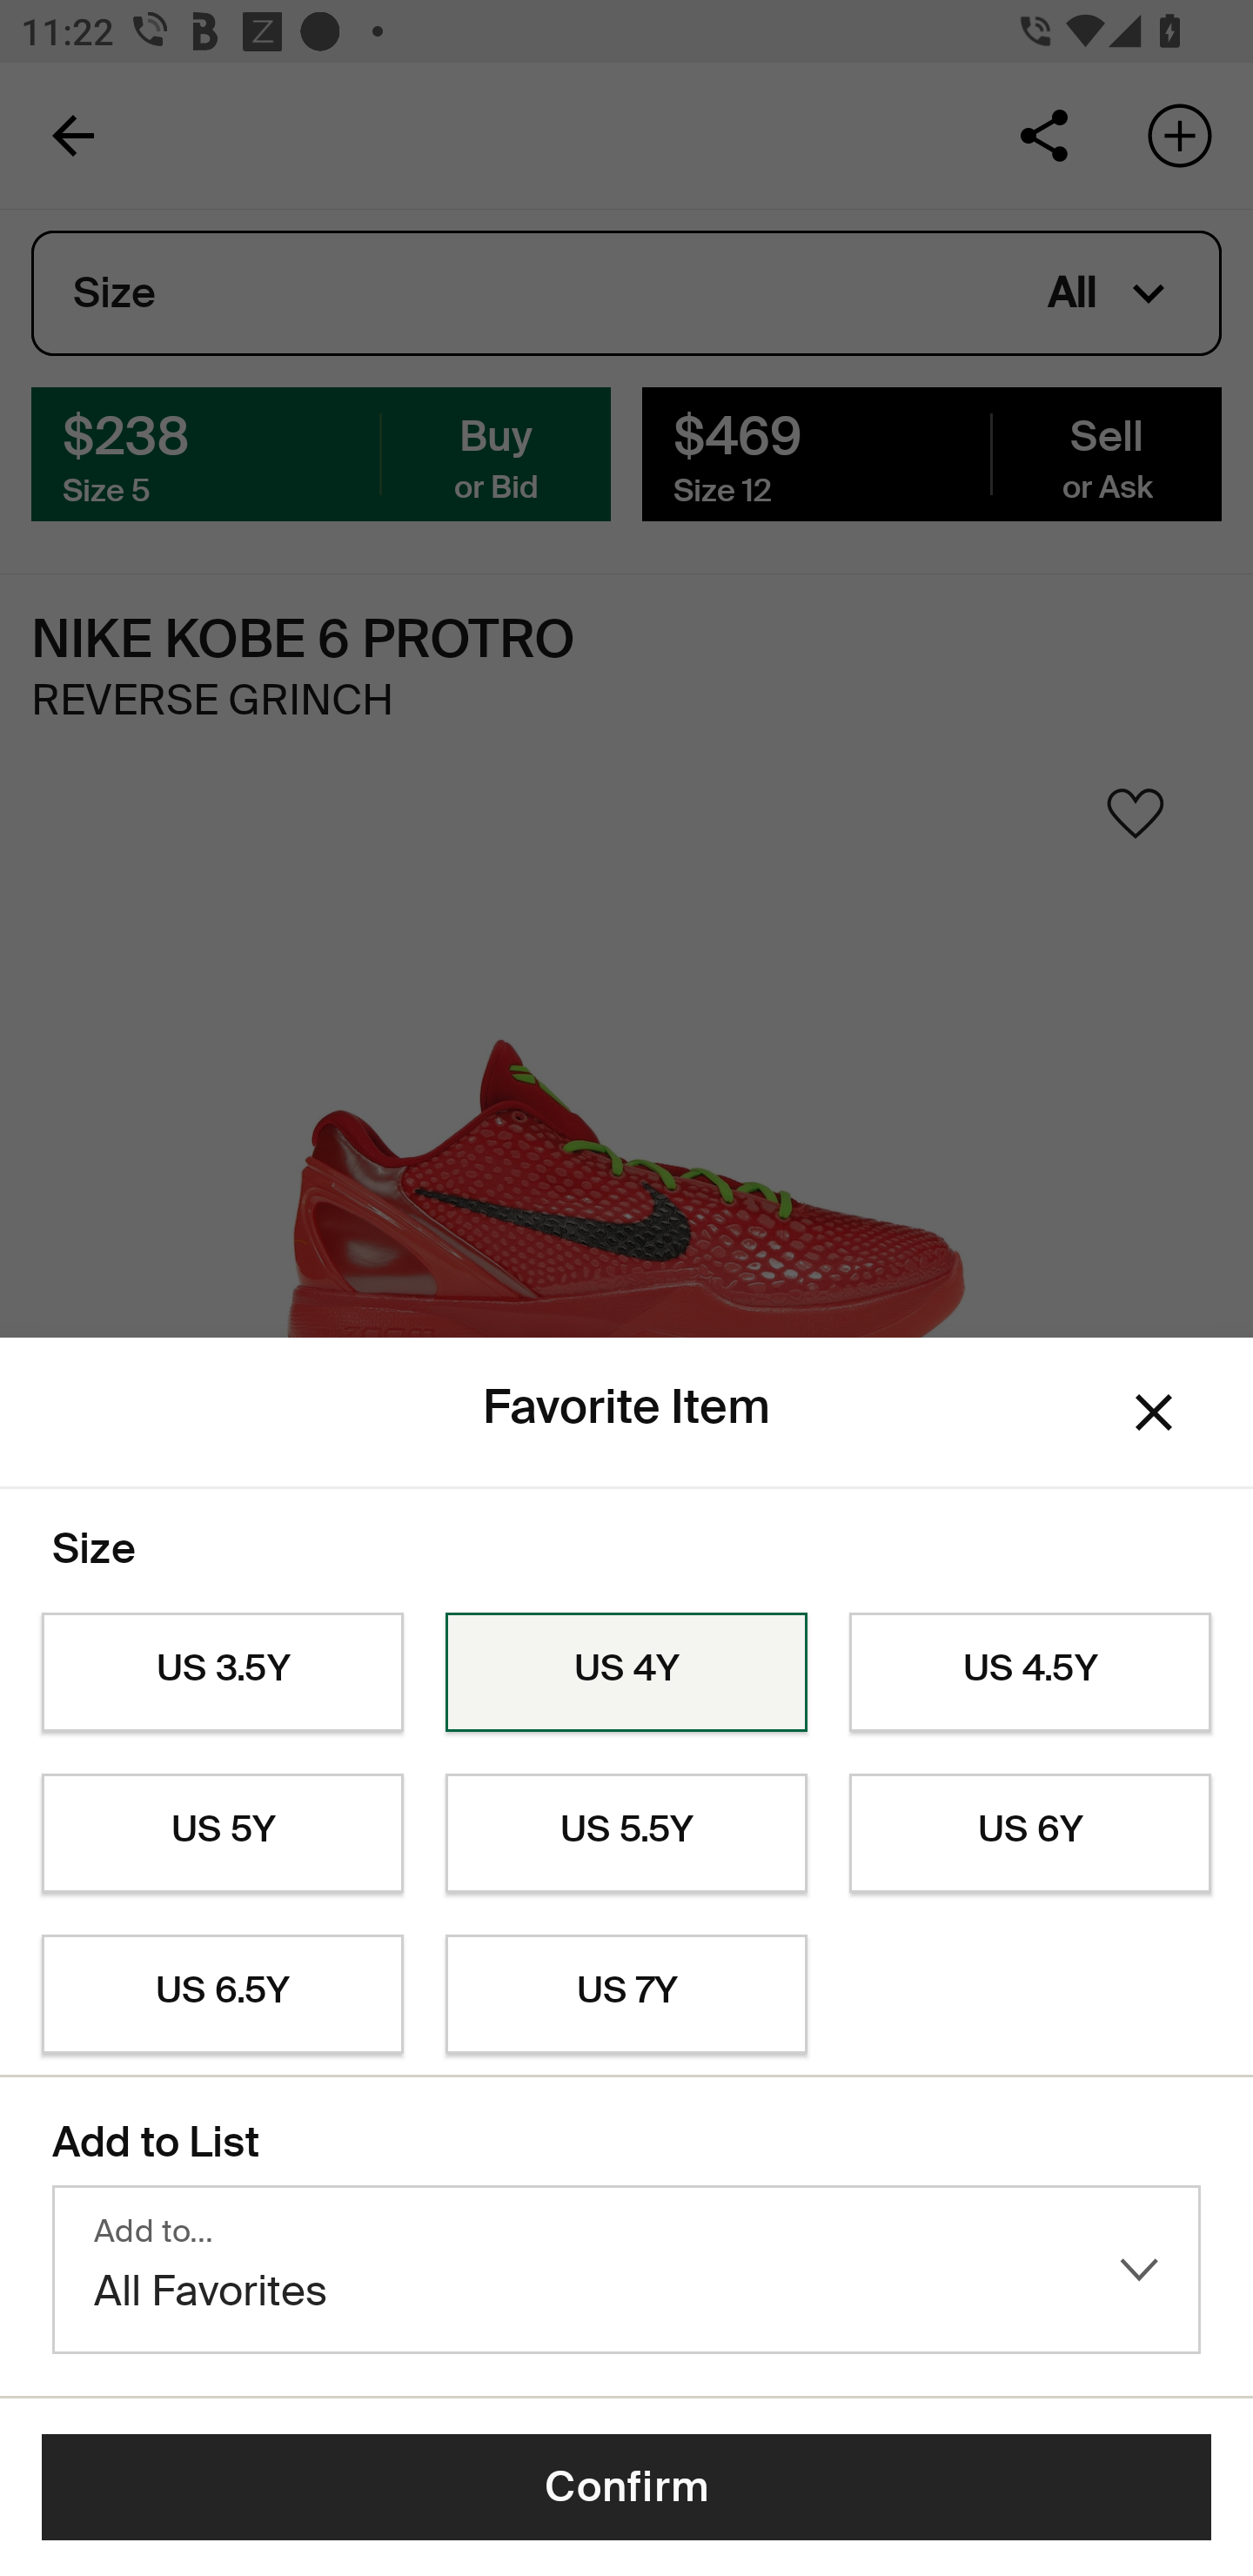  I want to click on Dismiss, so click(1154, 1413).